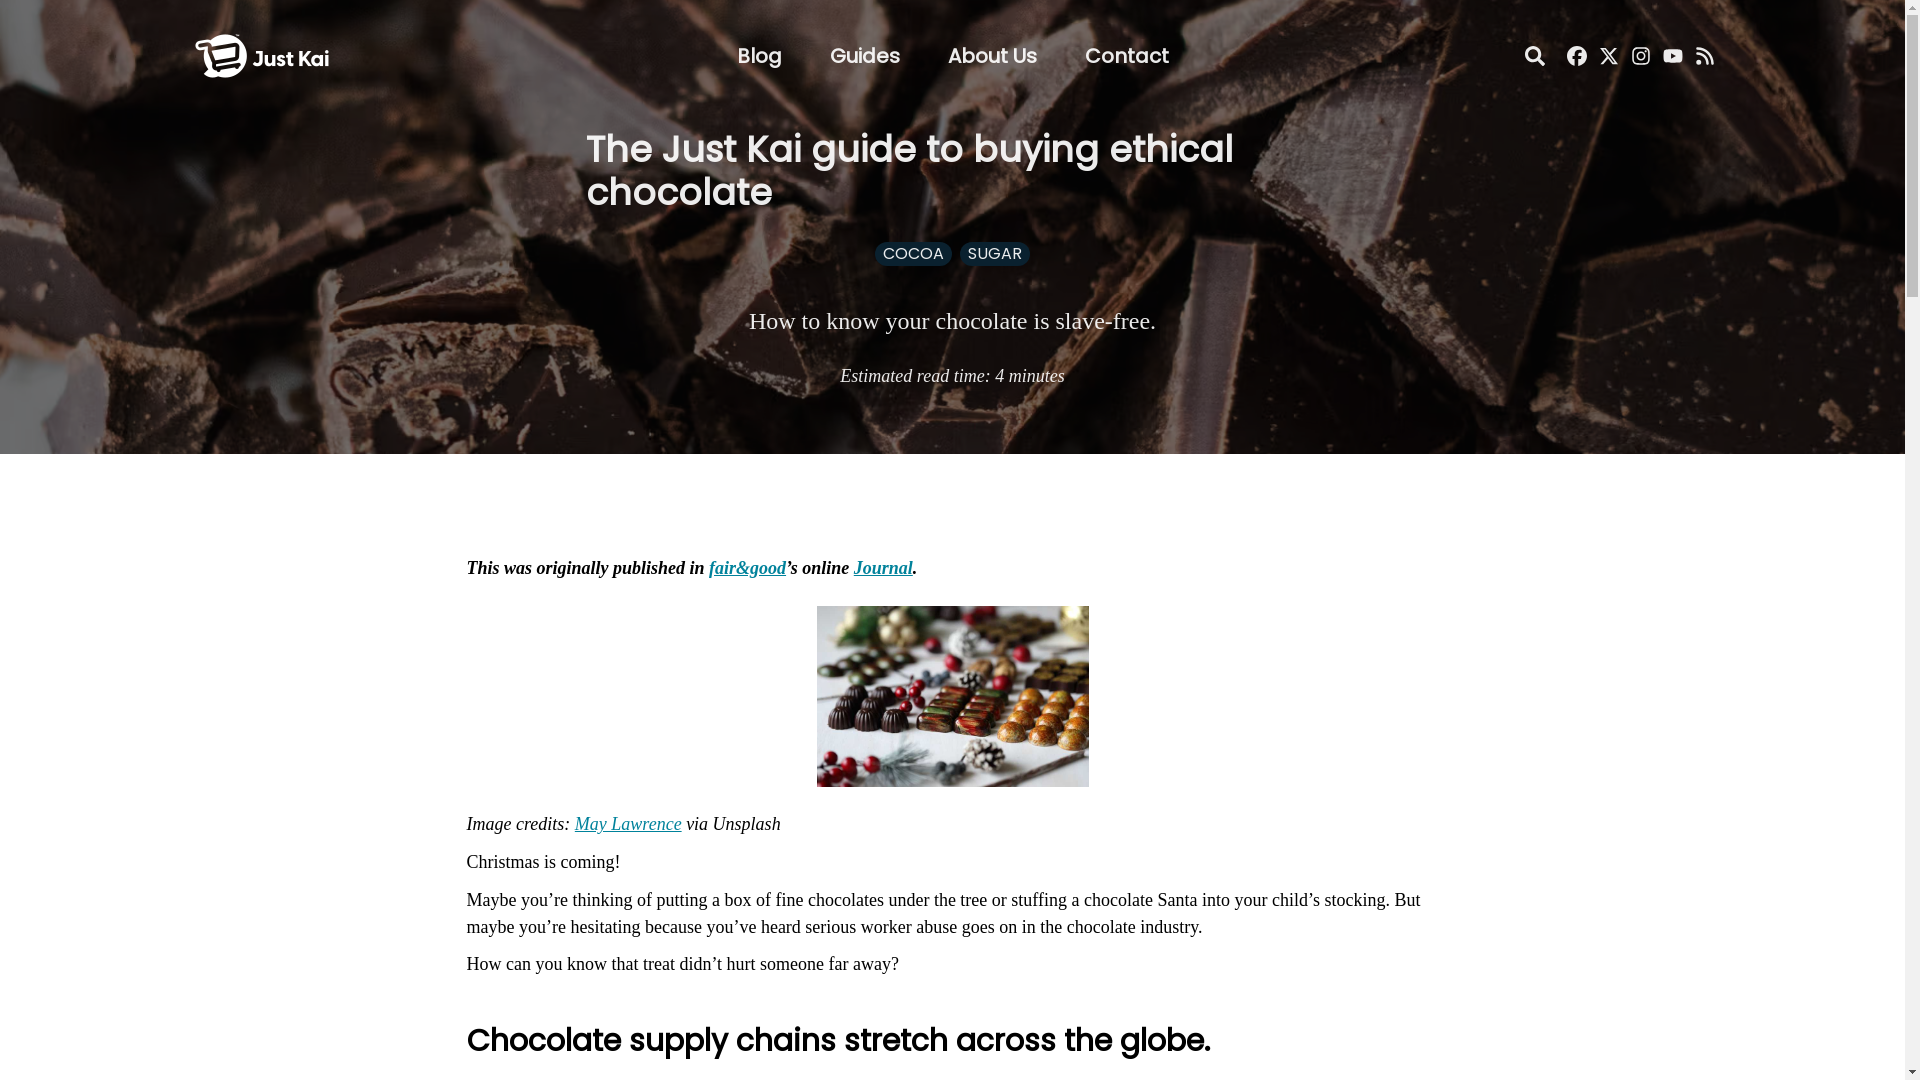 This screenshot has width=1920, height=1080. Describe the element at coordinates (994, 254) in the screenshot. I see `SUGAR` at that location.